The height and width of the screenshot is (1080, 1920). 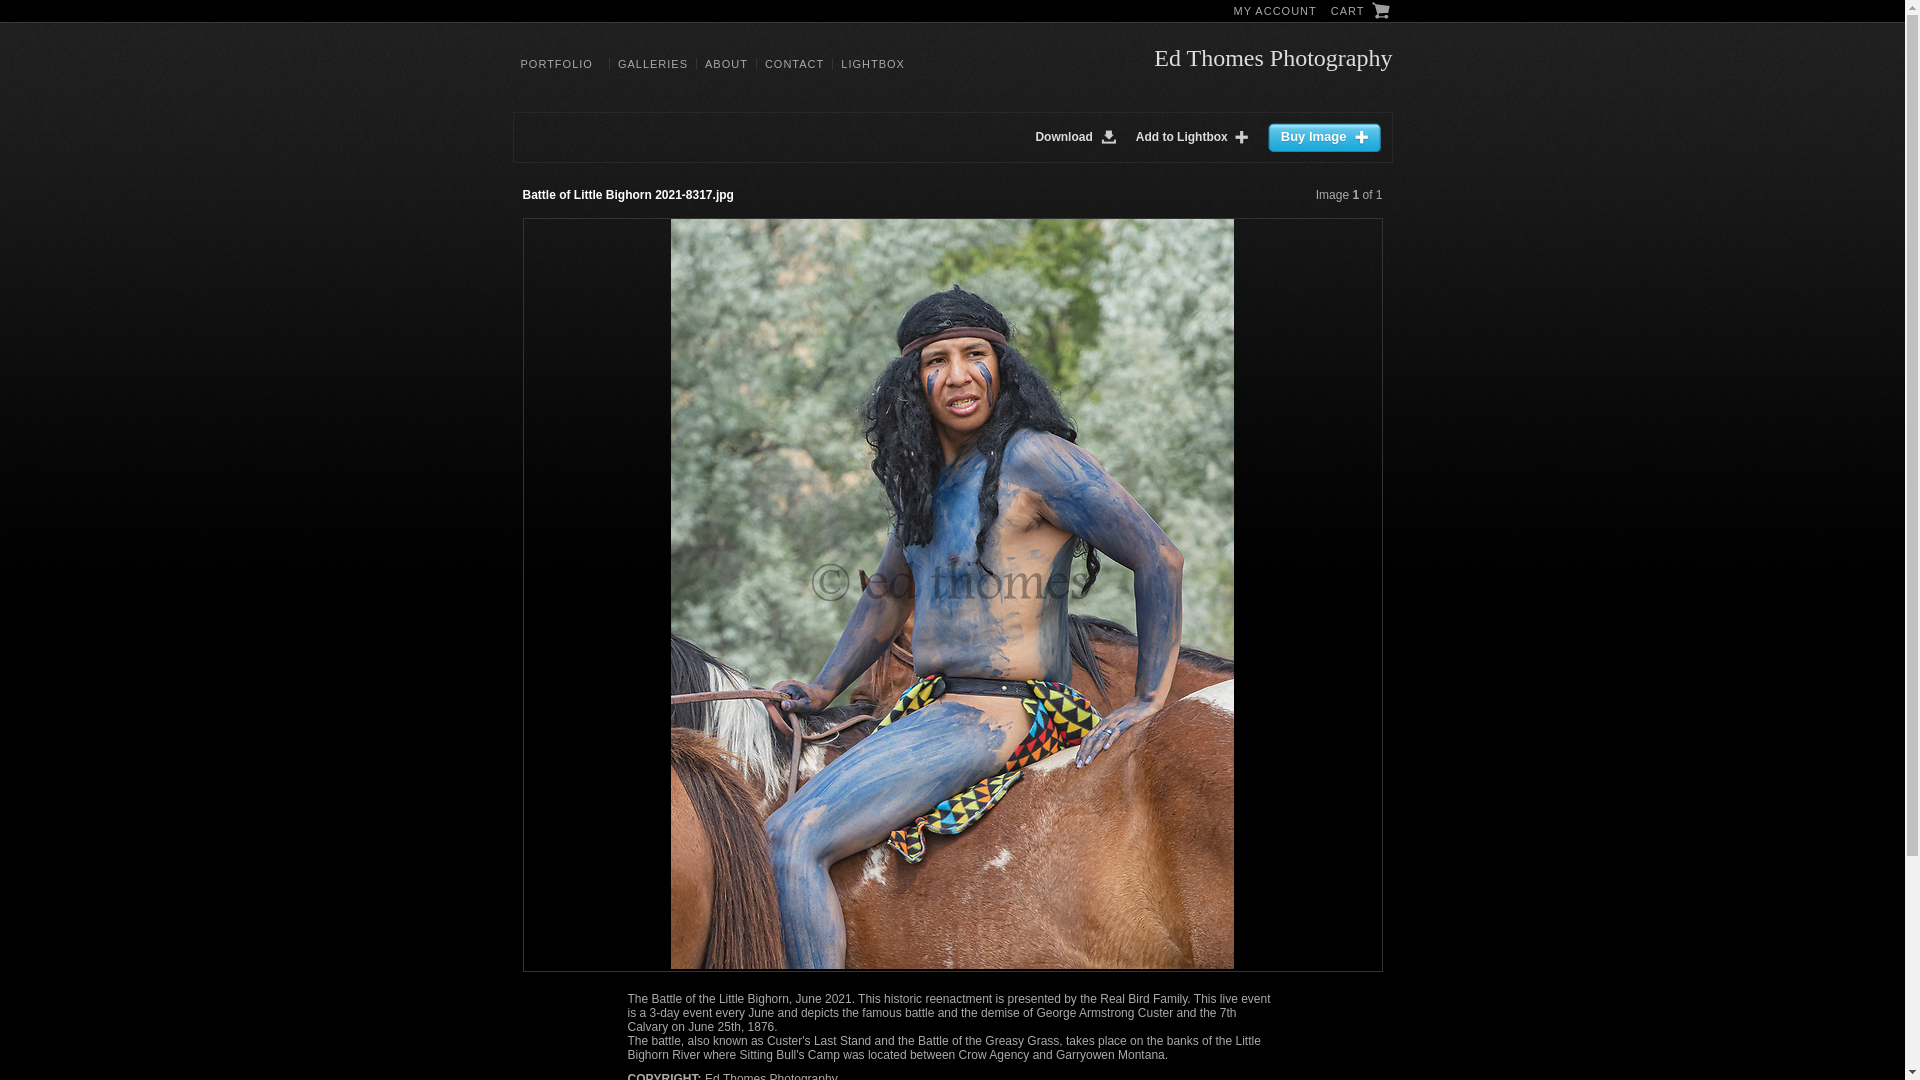 I want to click on PORTFOLIO, so click(x=561, y=64).